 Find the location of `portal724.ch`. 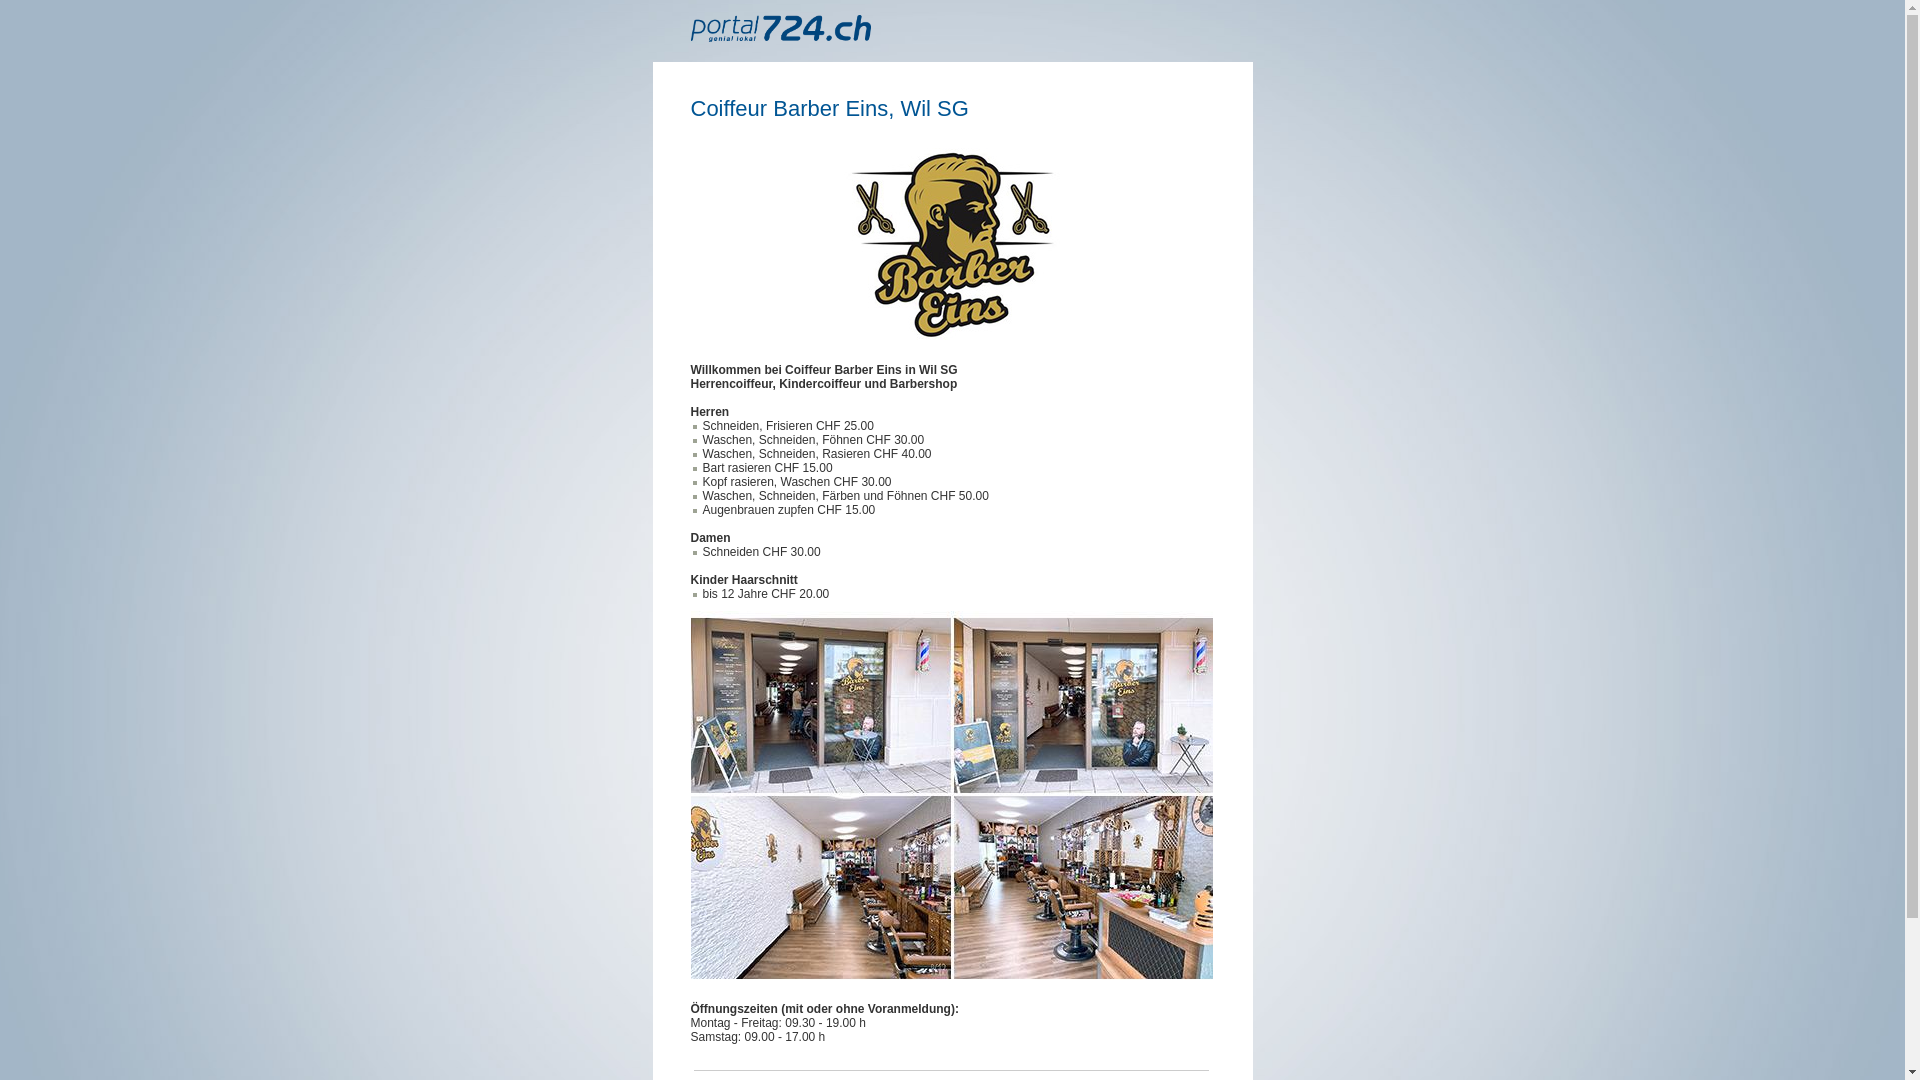

portal724.ch is located at coordinates (780, 28).